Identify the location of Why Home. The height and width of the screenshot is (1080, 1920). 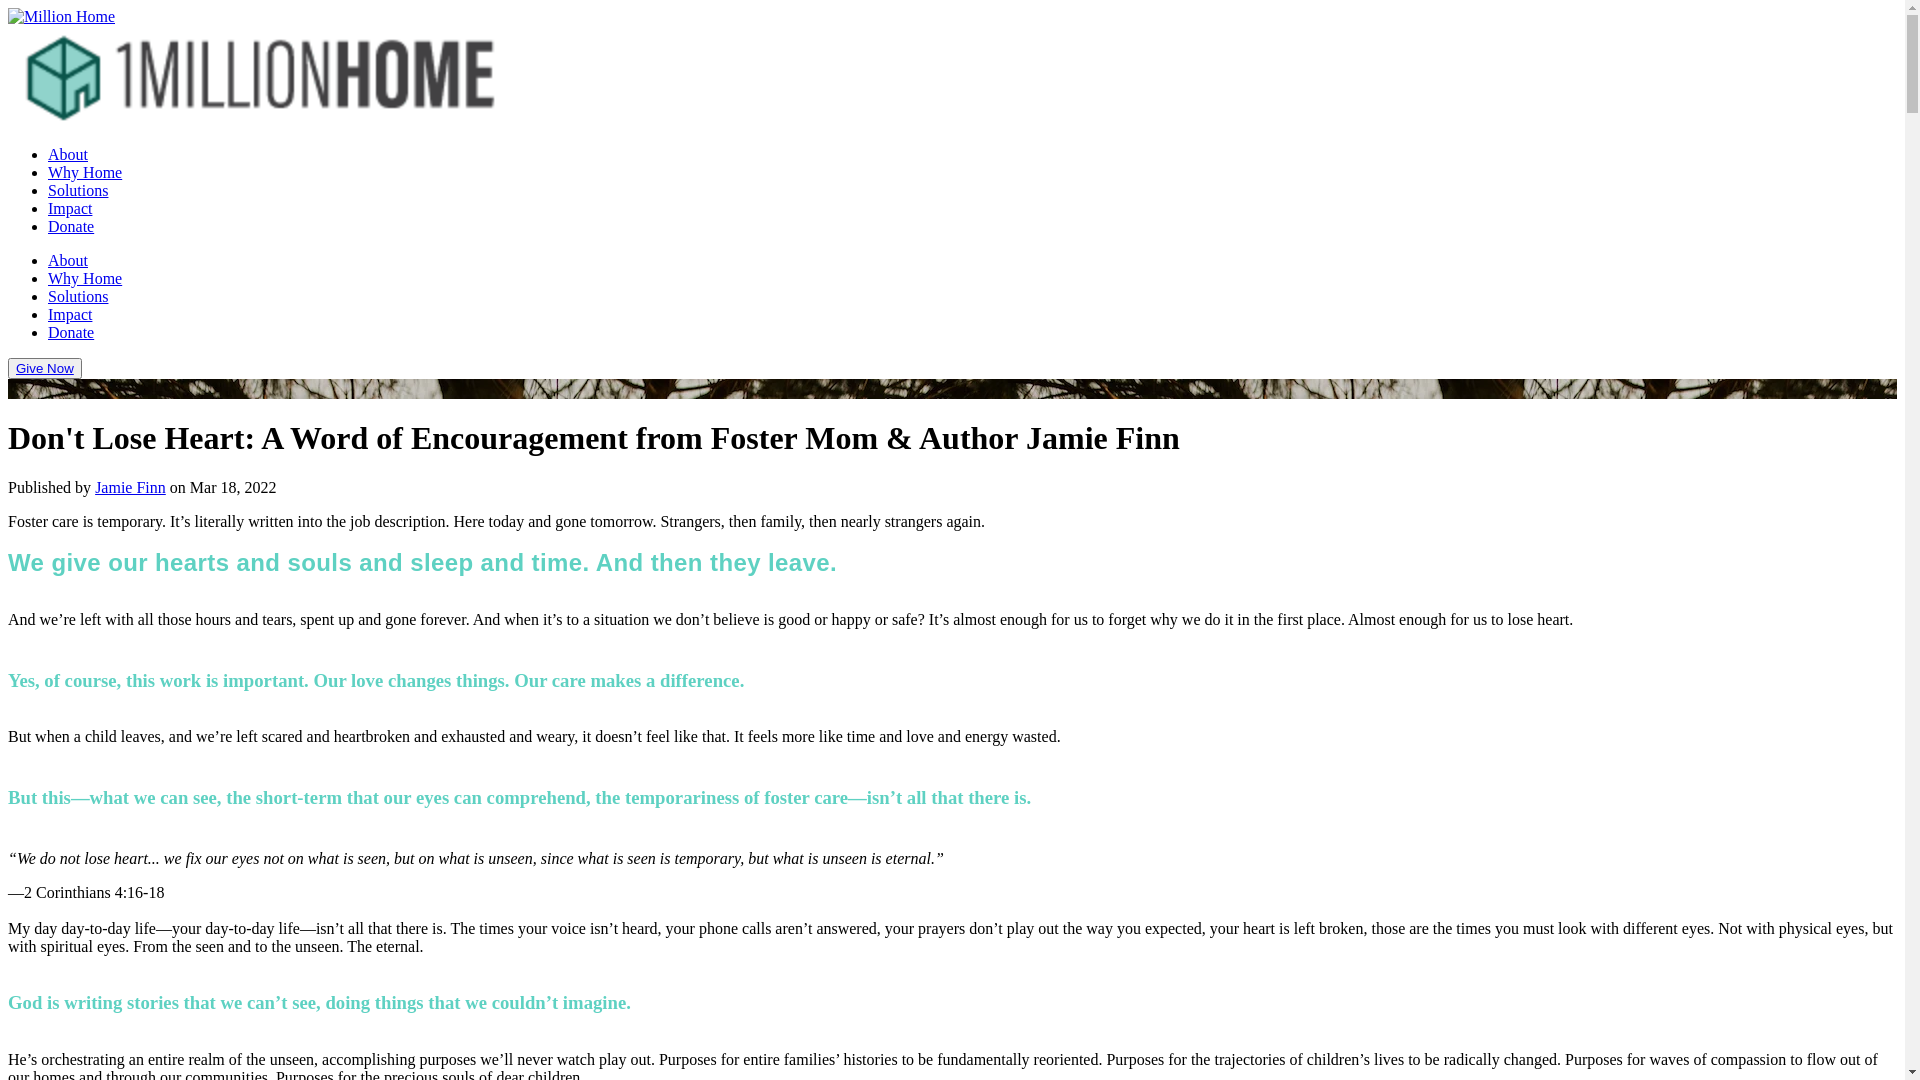
(85, 278).